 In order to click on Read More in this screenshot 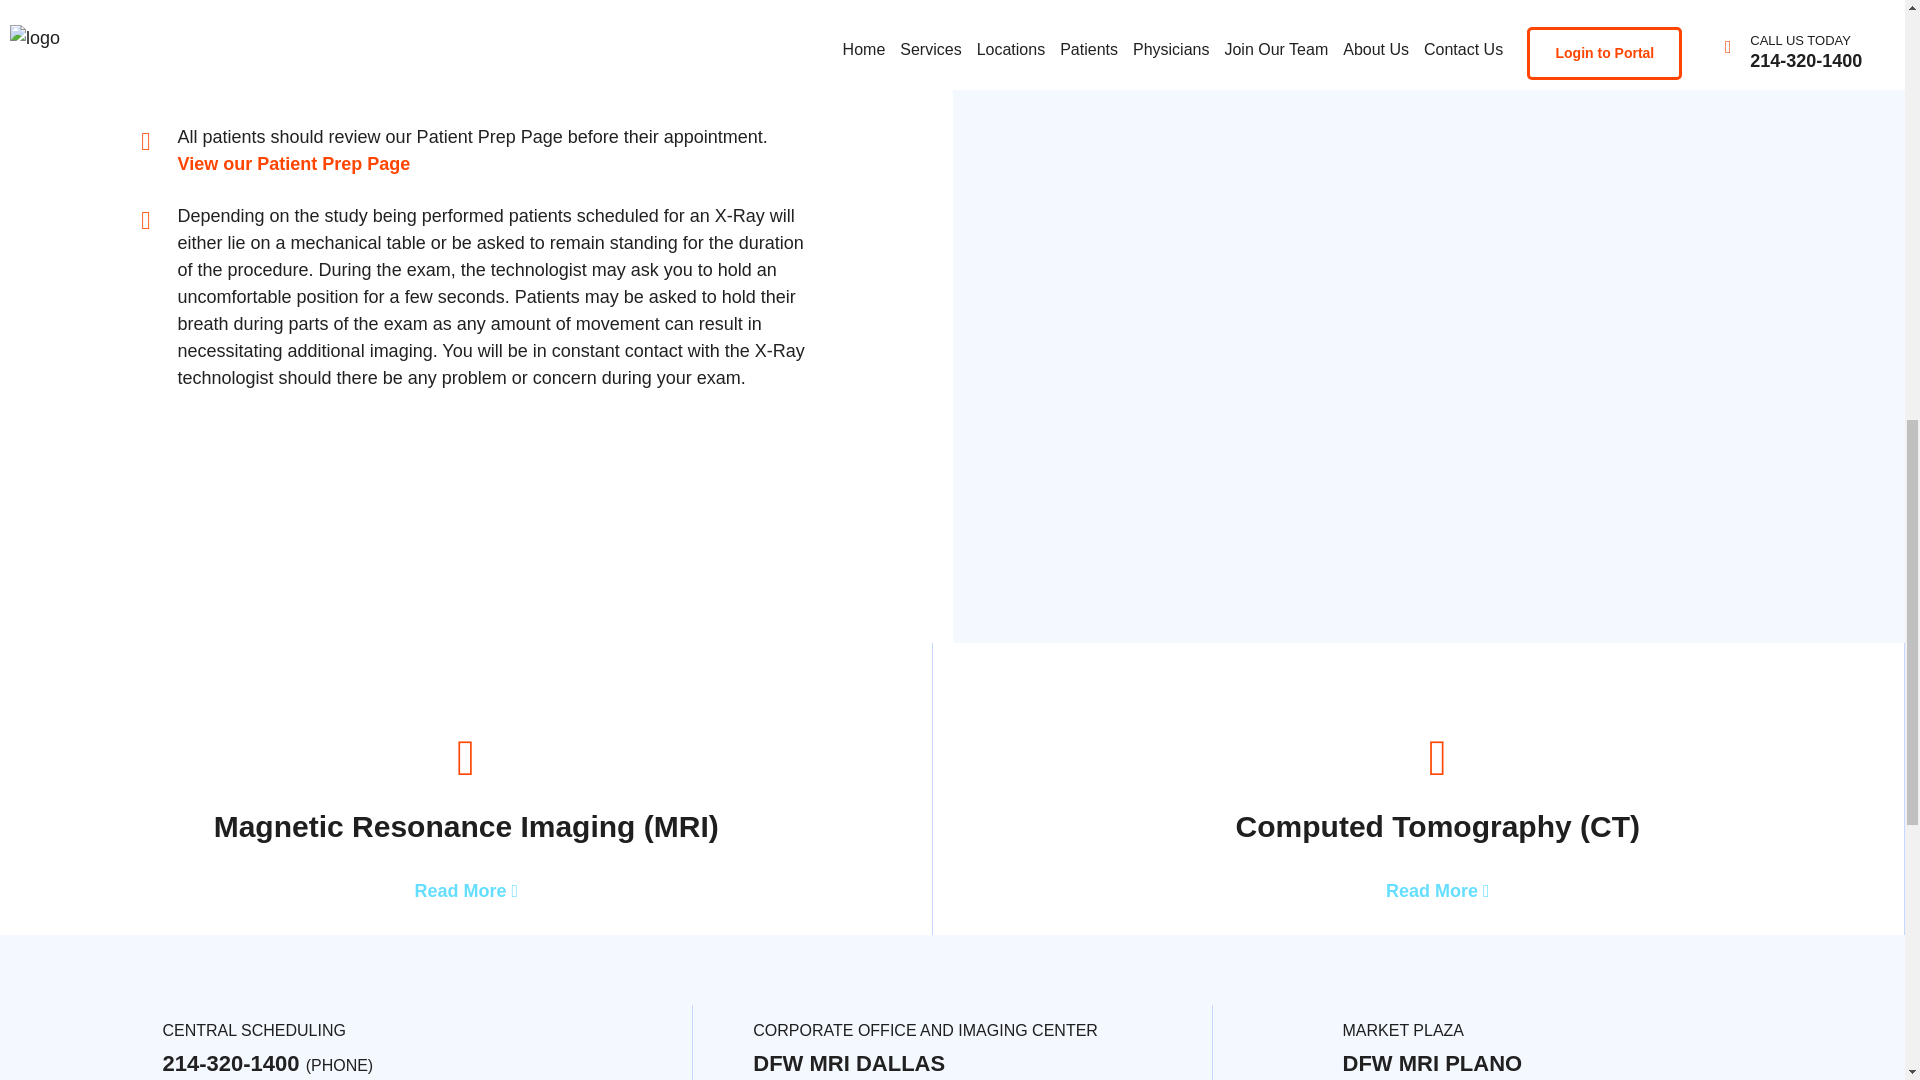, I will do `click(466, 890)`.